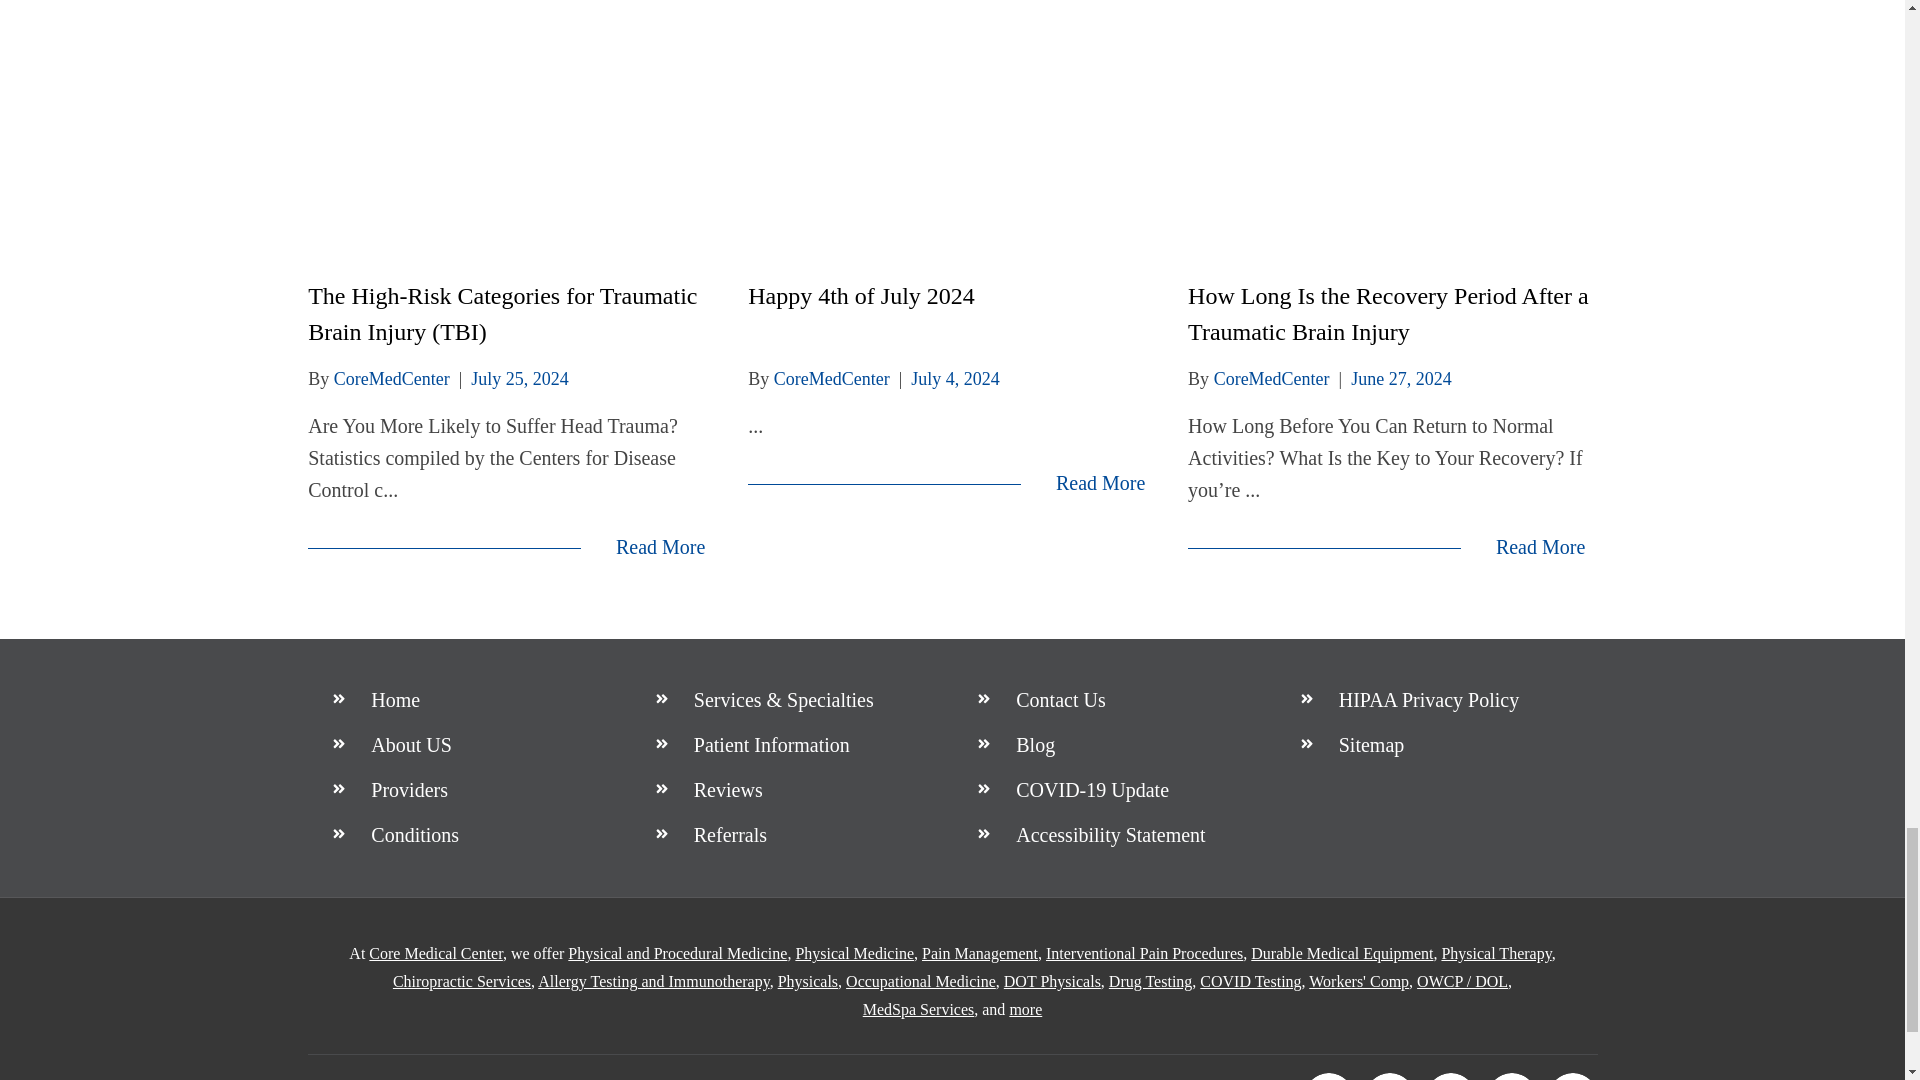 The image size is (1920, 1080). What do you see at coordinates (392, 378) in the screenshot?
I see `CoreMedCenter` at bounding box center [392, 378].